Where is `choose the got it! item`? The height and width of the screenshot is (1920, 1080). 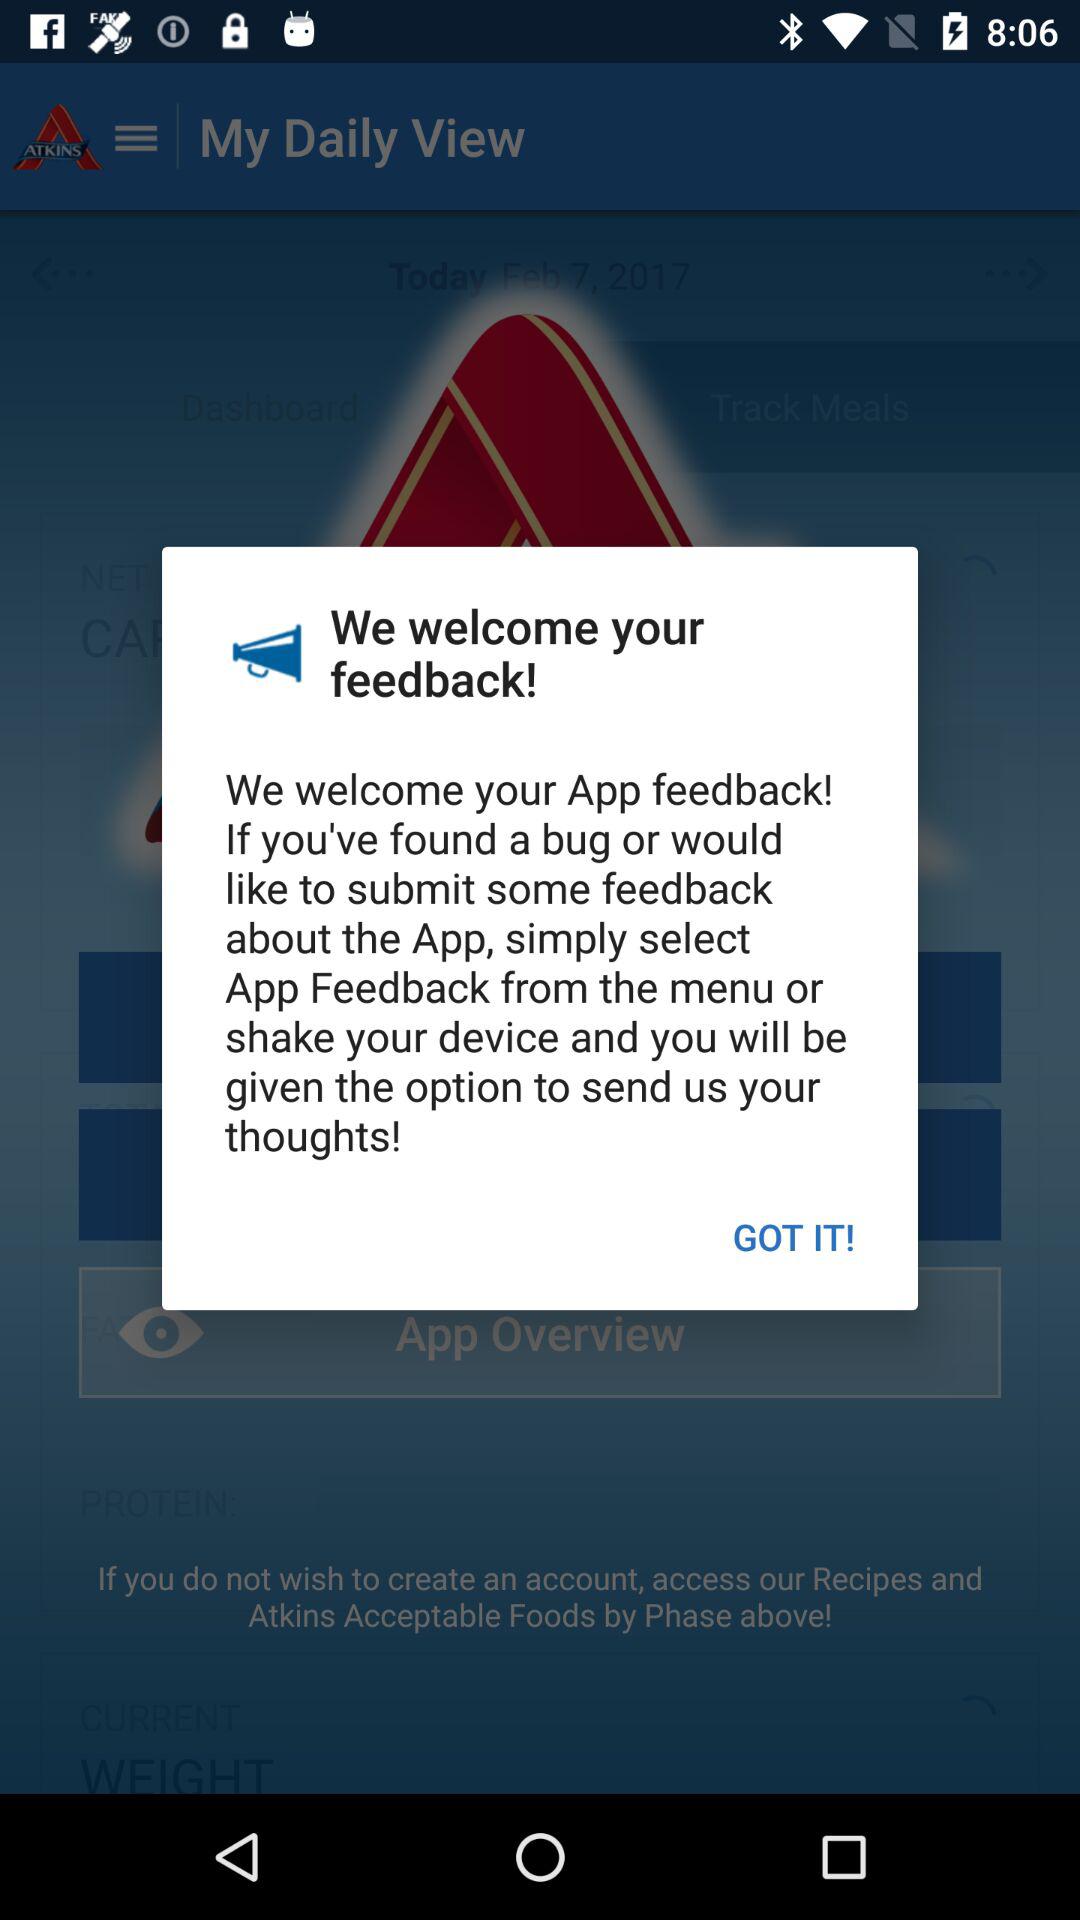
choose the got it! item is located at coordinates (794, 1236).